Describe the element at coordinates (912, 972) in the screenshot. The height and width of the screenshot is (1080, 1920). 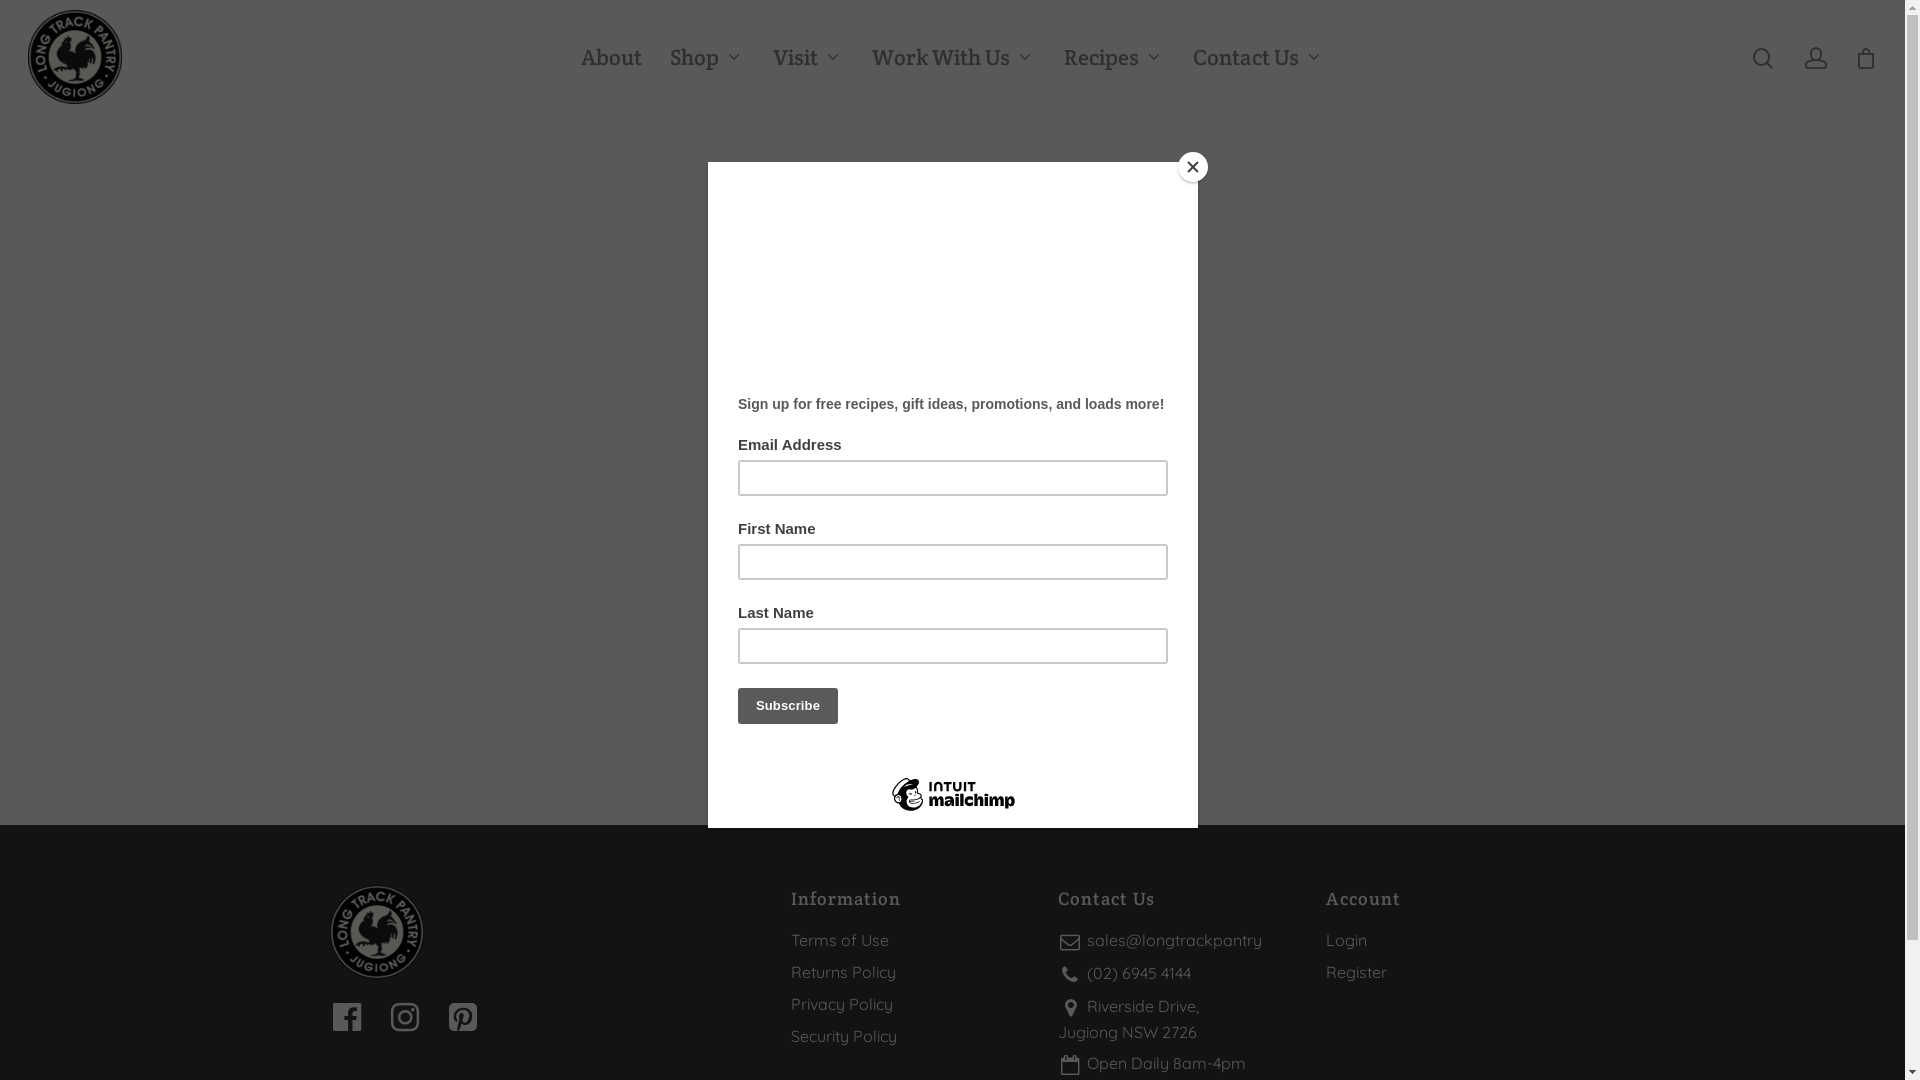
I see `Returns Policy` at that location.